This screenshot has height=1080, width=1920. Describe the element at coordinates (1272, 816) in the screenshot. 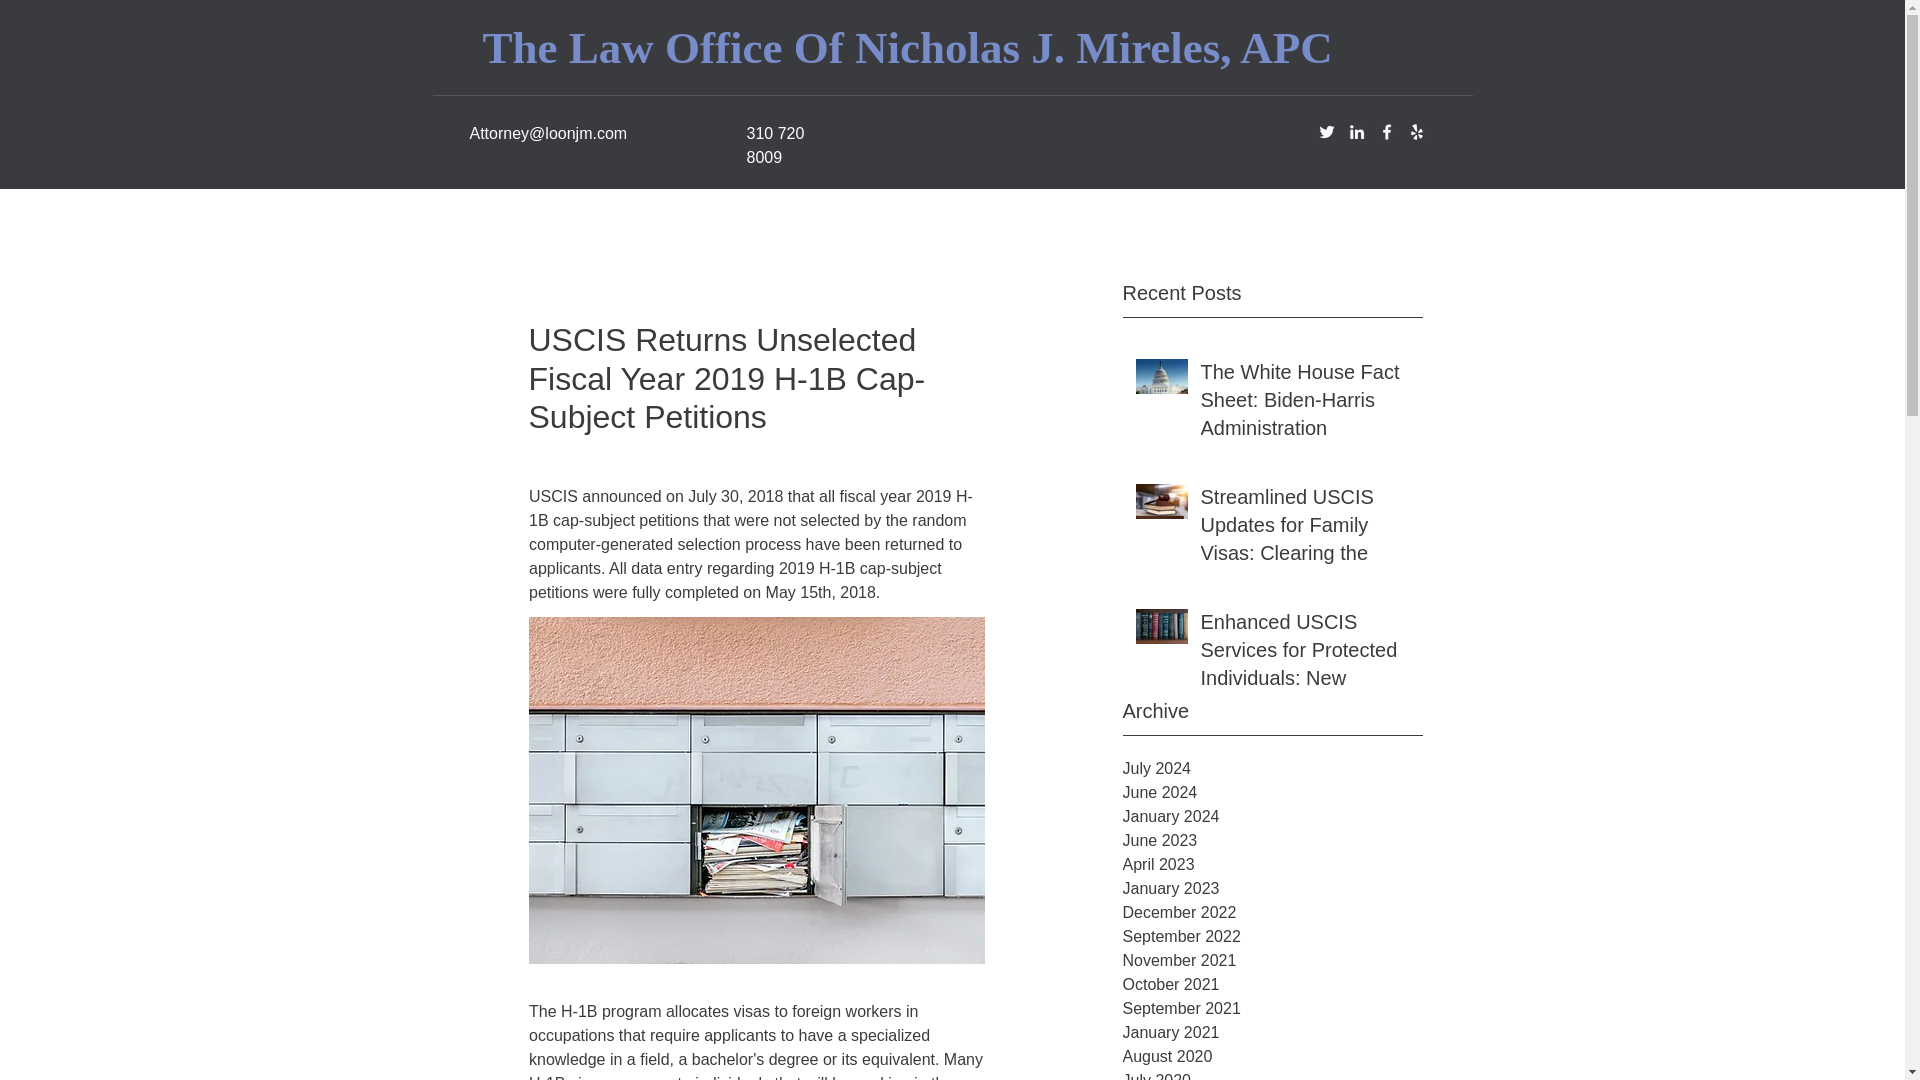

I see `January 2024` at that location.